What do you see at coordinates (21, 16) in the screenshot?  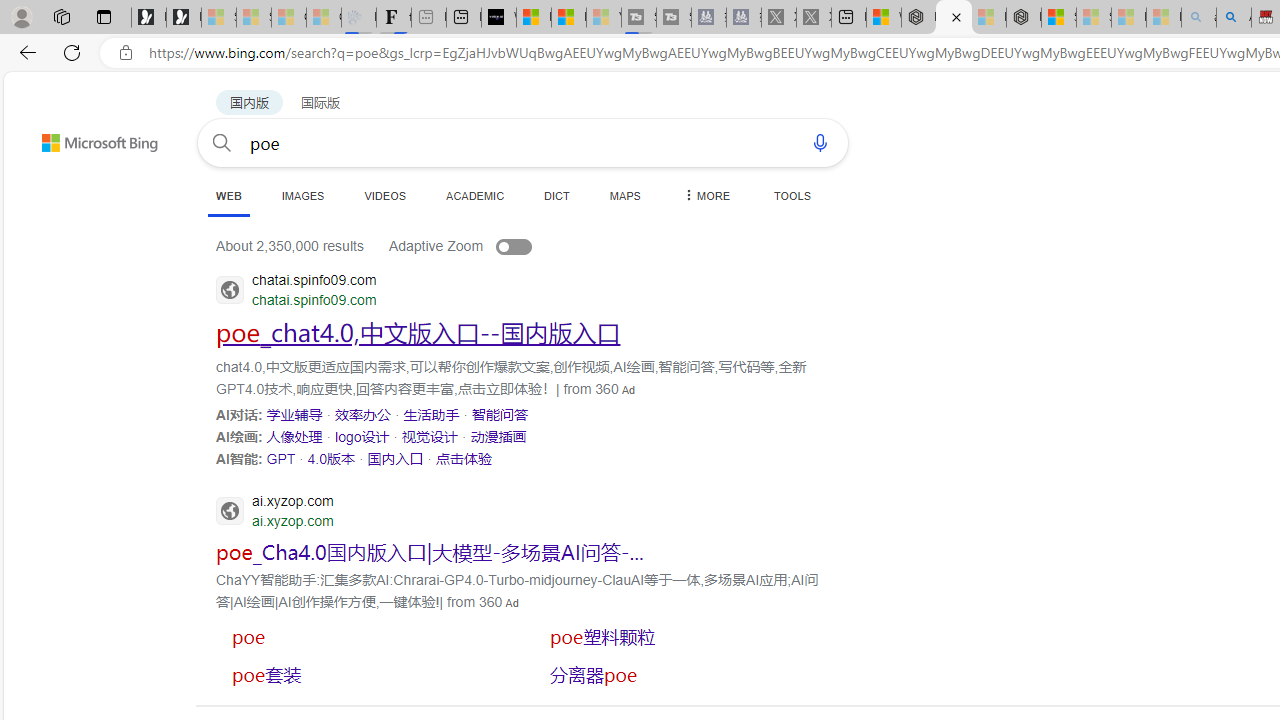 I see `Personal Profile` at bounding box center [21, 16].